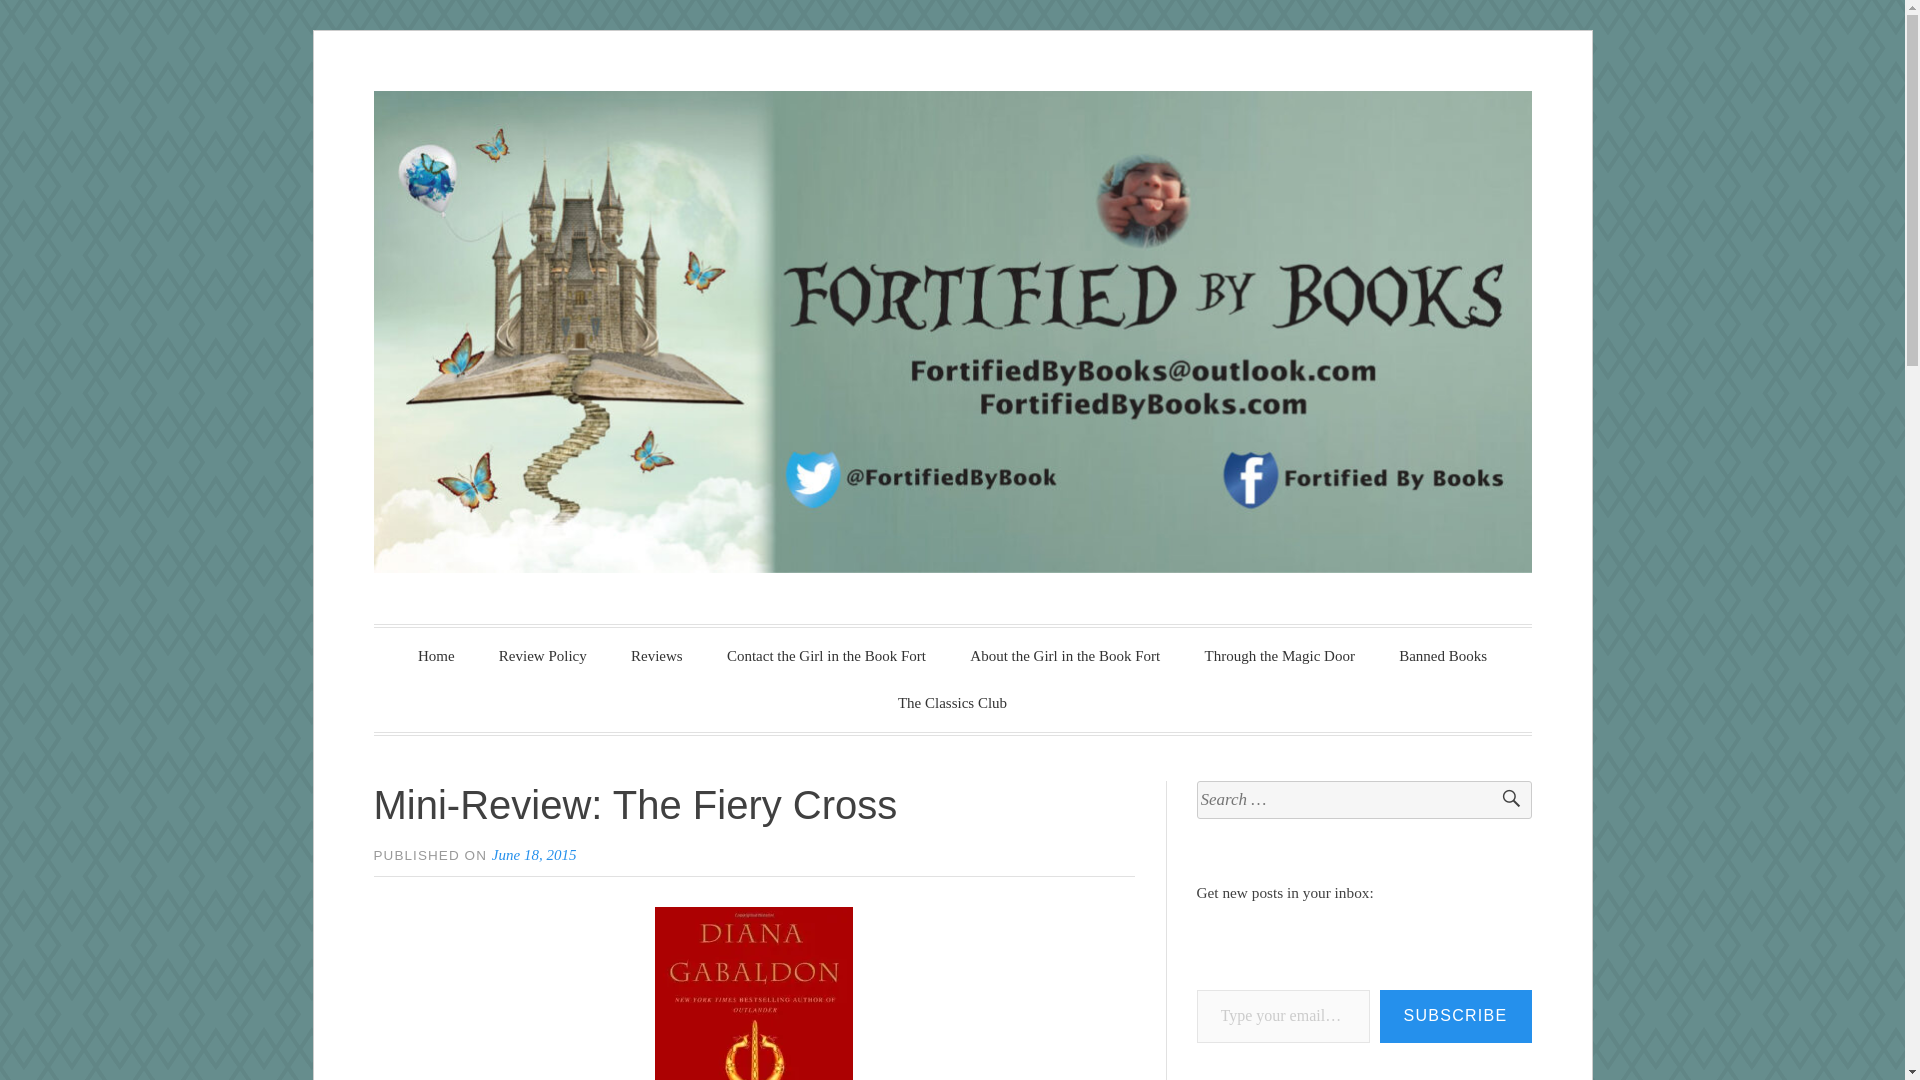 The image size is (1920, 1080). I want to click on Search, so click(1502, 800).